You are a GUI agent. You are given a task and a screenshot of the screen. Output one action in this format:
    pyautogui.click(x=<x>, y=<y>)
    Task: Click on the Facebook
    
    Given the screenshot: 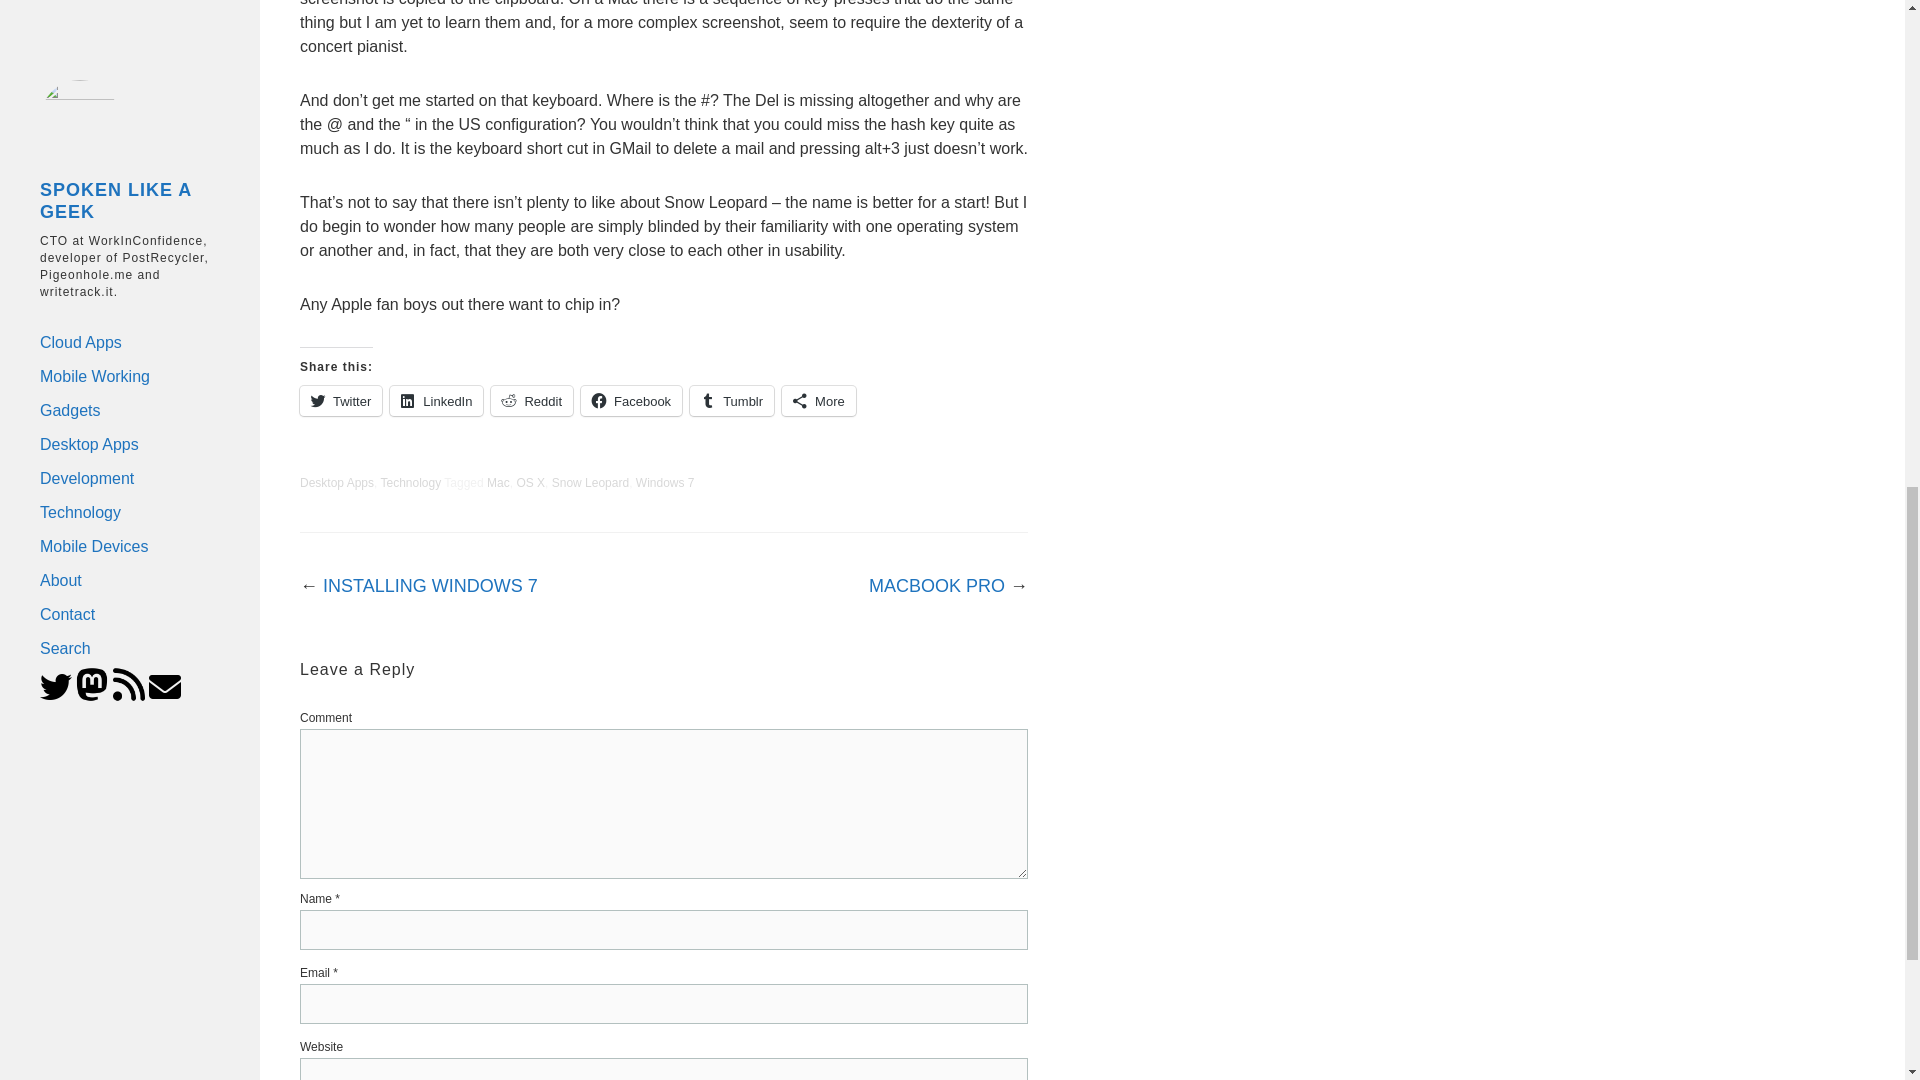 What is the action you would take?
    pyautogui.click(x=631, y=400)
    